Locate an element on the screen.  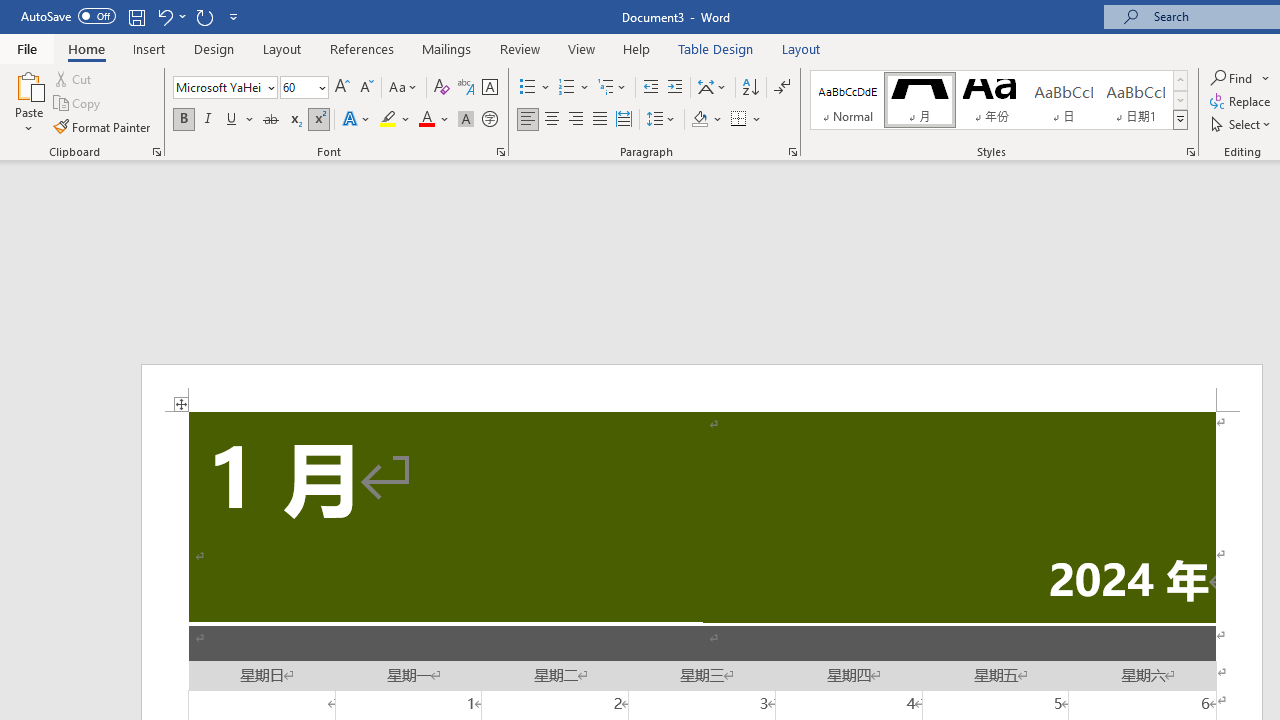
More Options is located at coordinates (1266, 78).